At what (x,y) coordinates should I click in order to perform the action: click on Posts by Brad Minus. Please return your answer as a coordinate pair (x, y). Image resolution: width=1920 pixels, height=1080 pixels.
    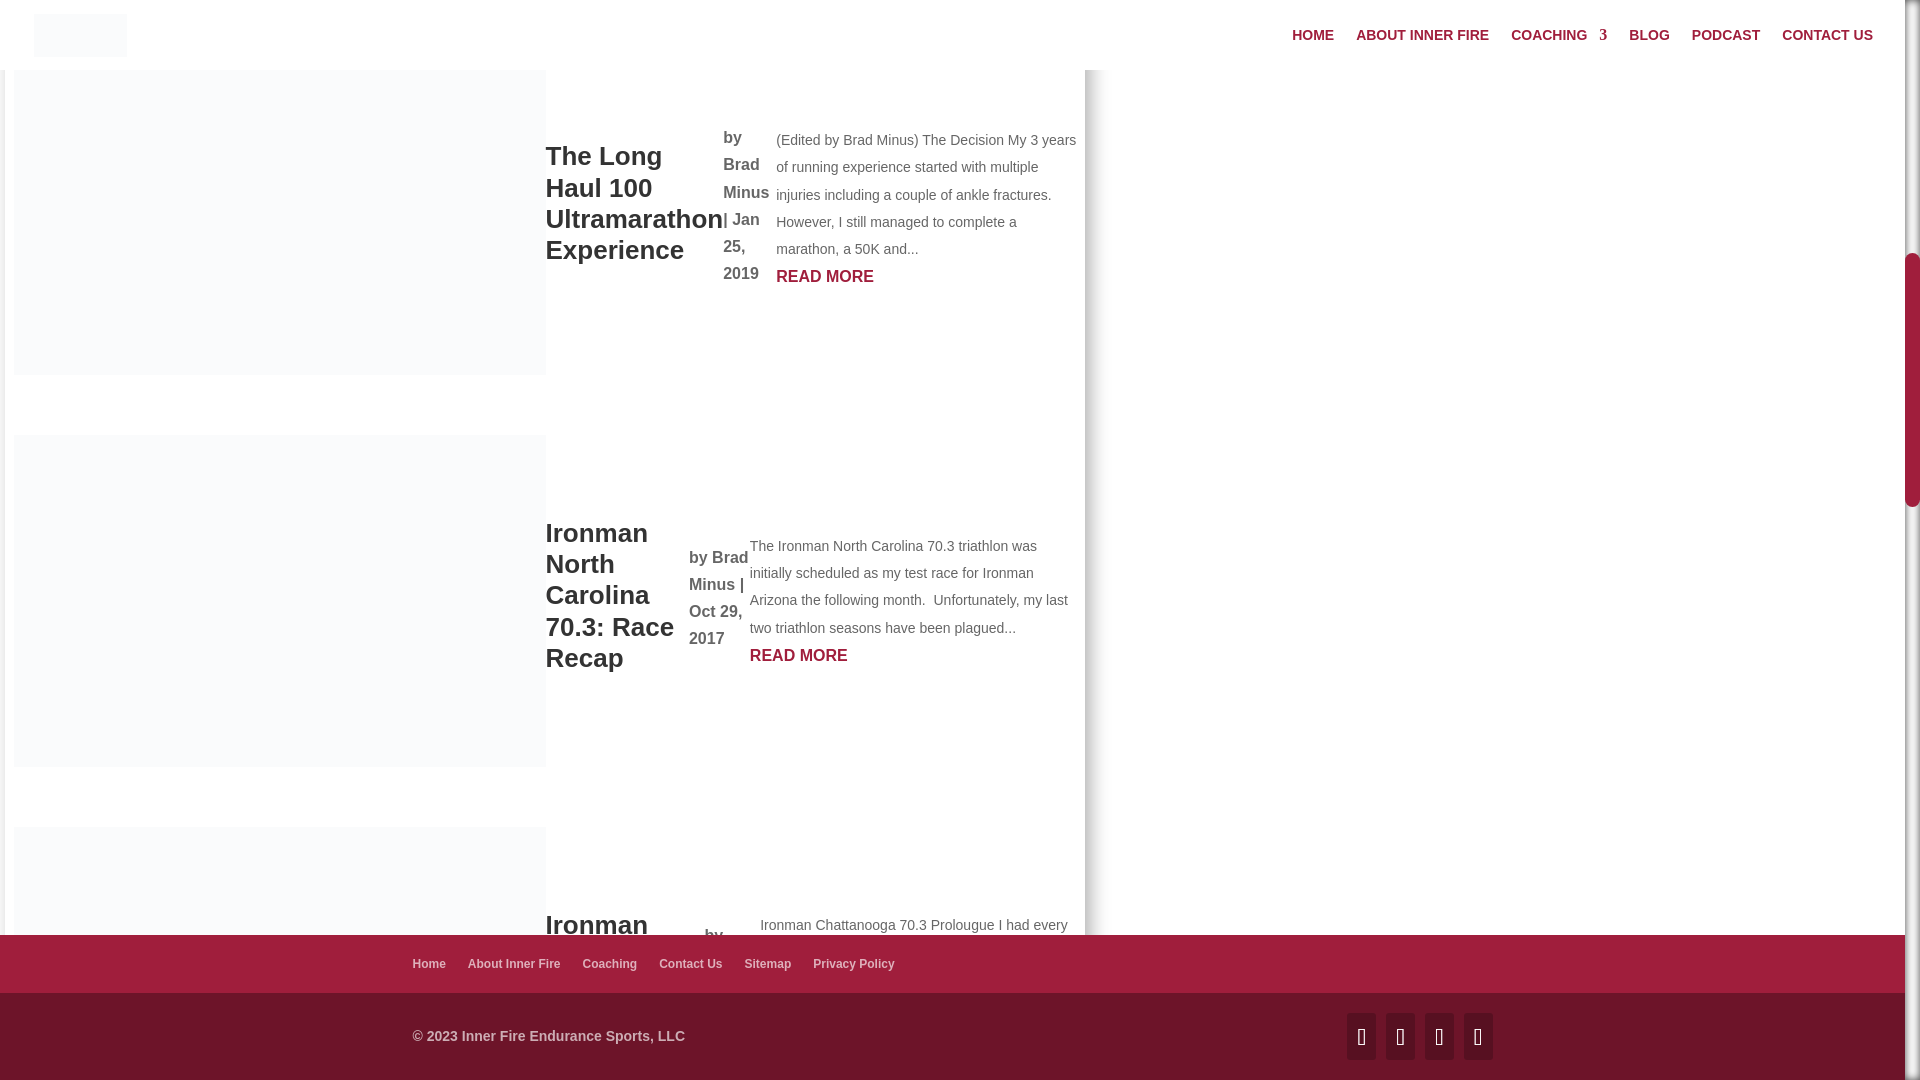
    Looking at the image, I should click on (746, 177).